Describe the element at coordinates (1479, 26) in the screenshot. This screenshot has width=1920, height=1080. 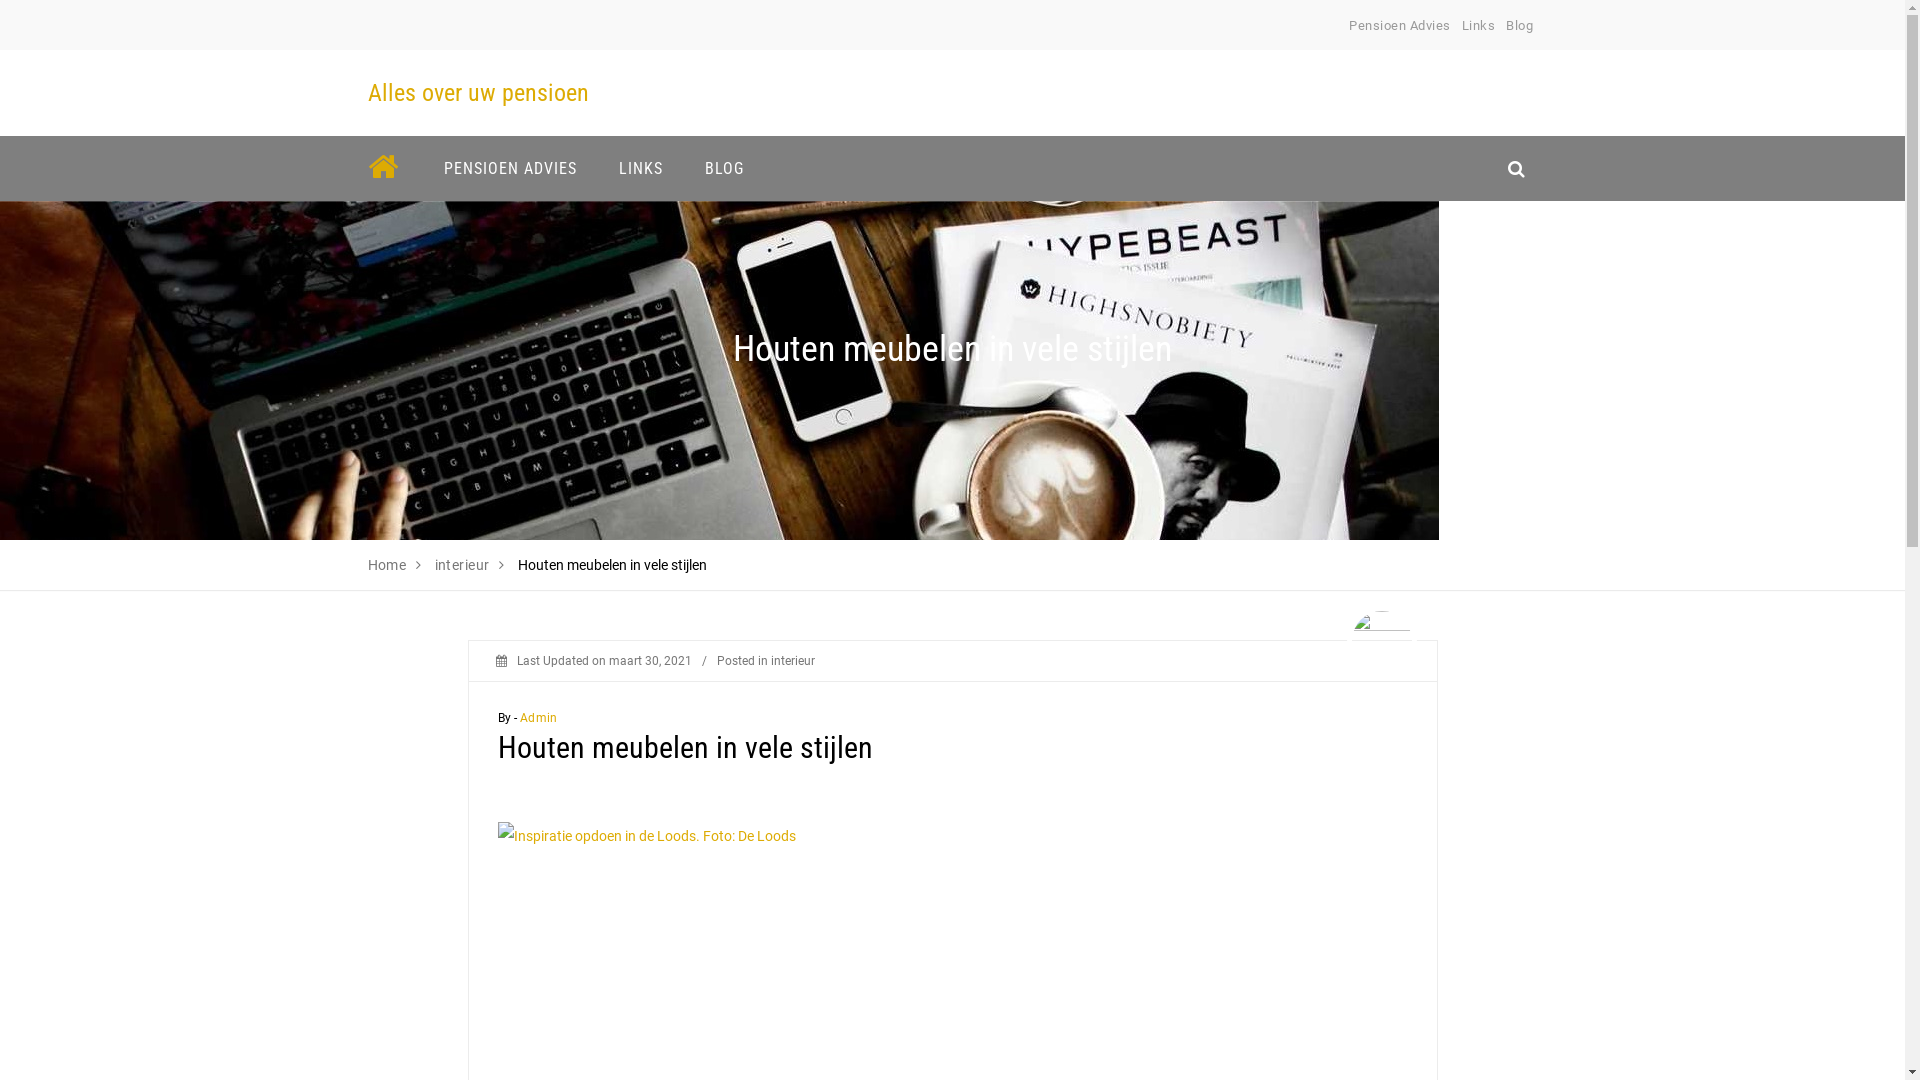
I see `Links` at that location.